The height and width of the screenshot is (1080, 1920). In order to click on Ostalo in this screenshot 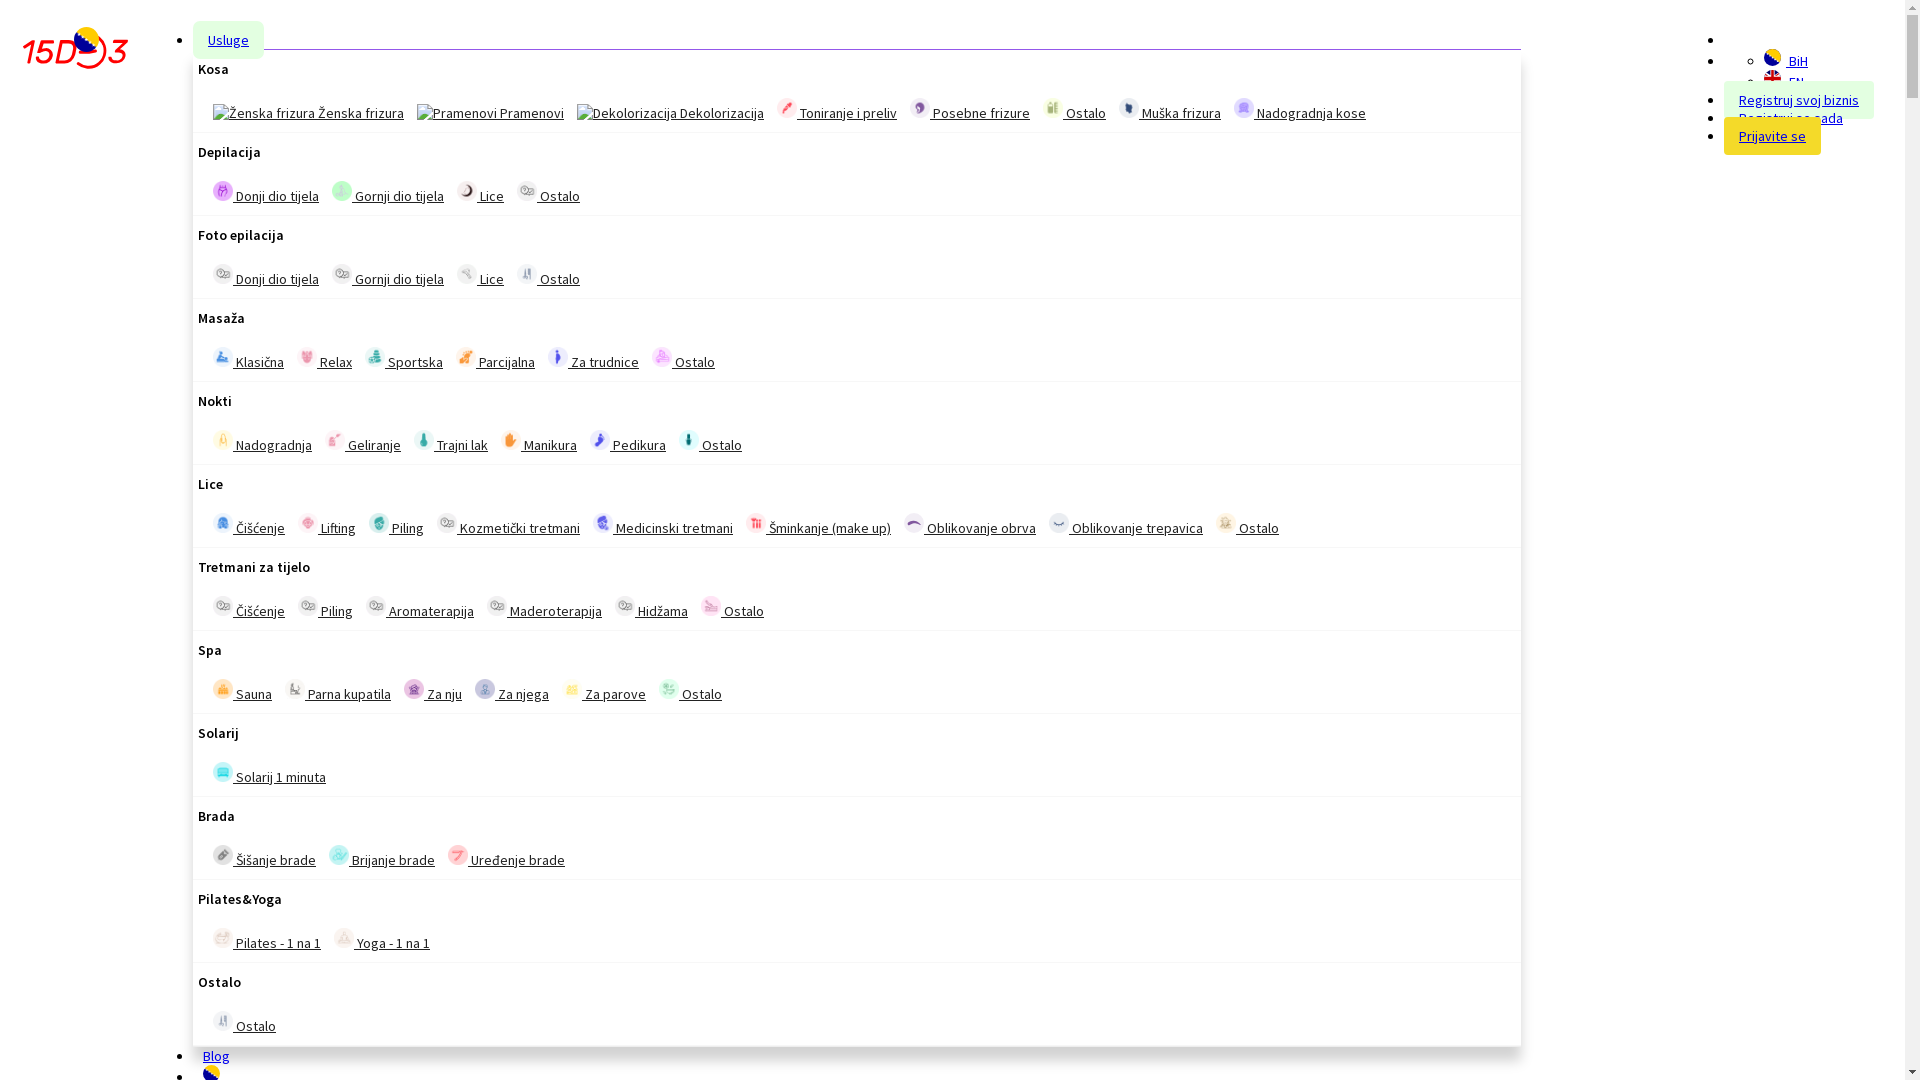, I will do `click(548, 193)`.